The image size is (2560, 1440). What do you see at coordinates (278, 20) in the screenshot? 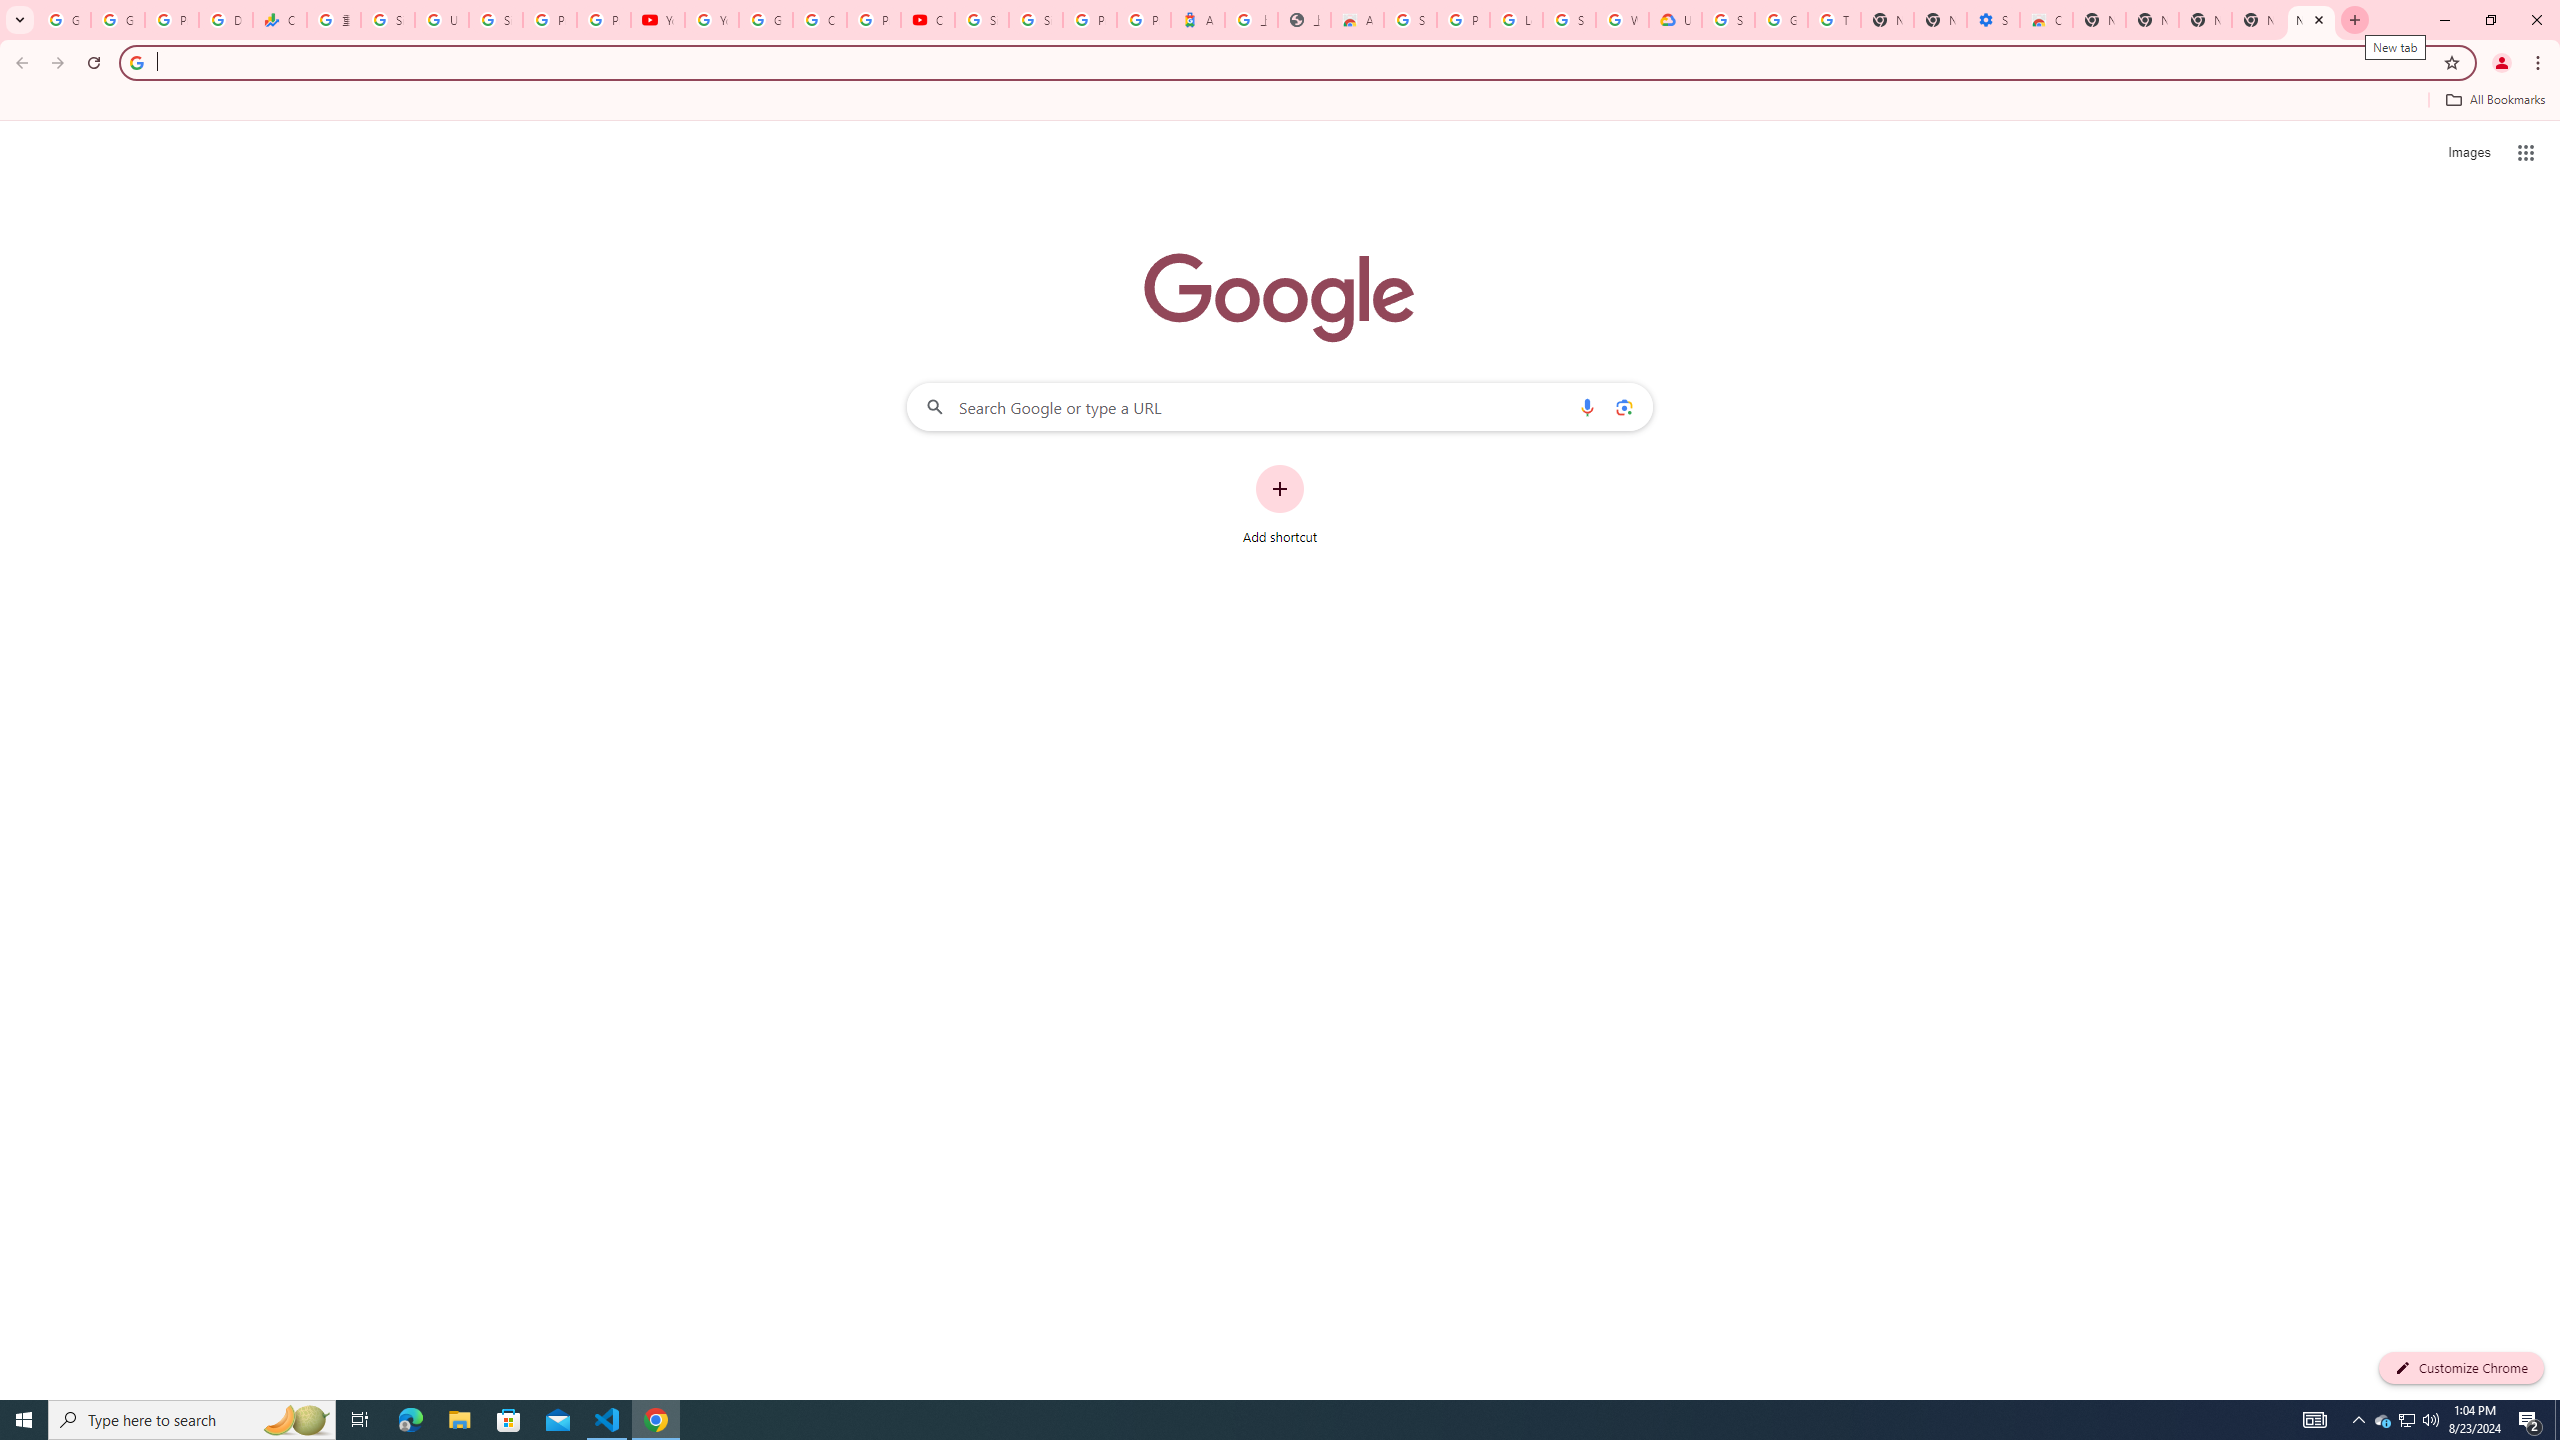
I see `Currencies - Google Finance` at bounding box center [278, 20].